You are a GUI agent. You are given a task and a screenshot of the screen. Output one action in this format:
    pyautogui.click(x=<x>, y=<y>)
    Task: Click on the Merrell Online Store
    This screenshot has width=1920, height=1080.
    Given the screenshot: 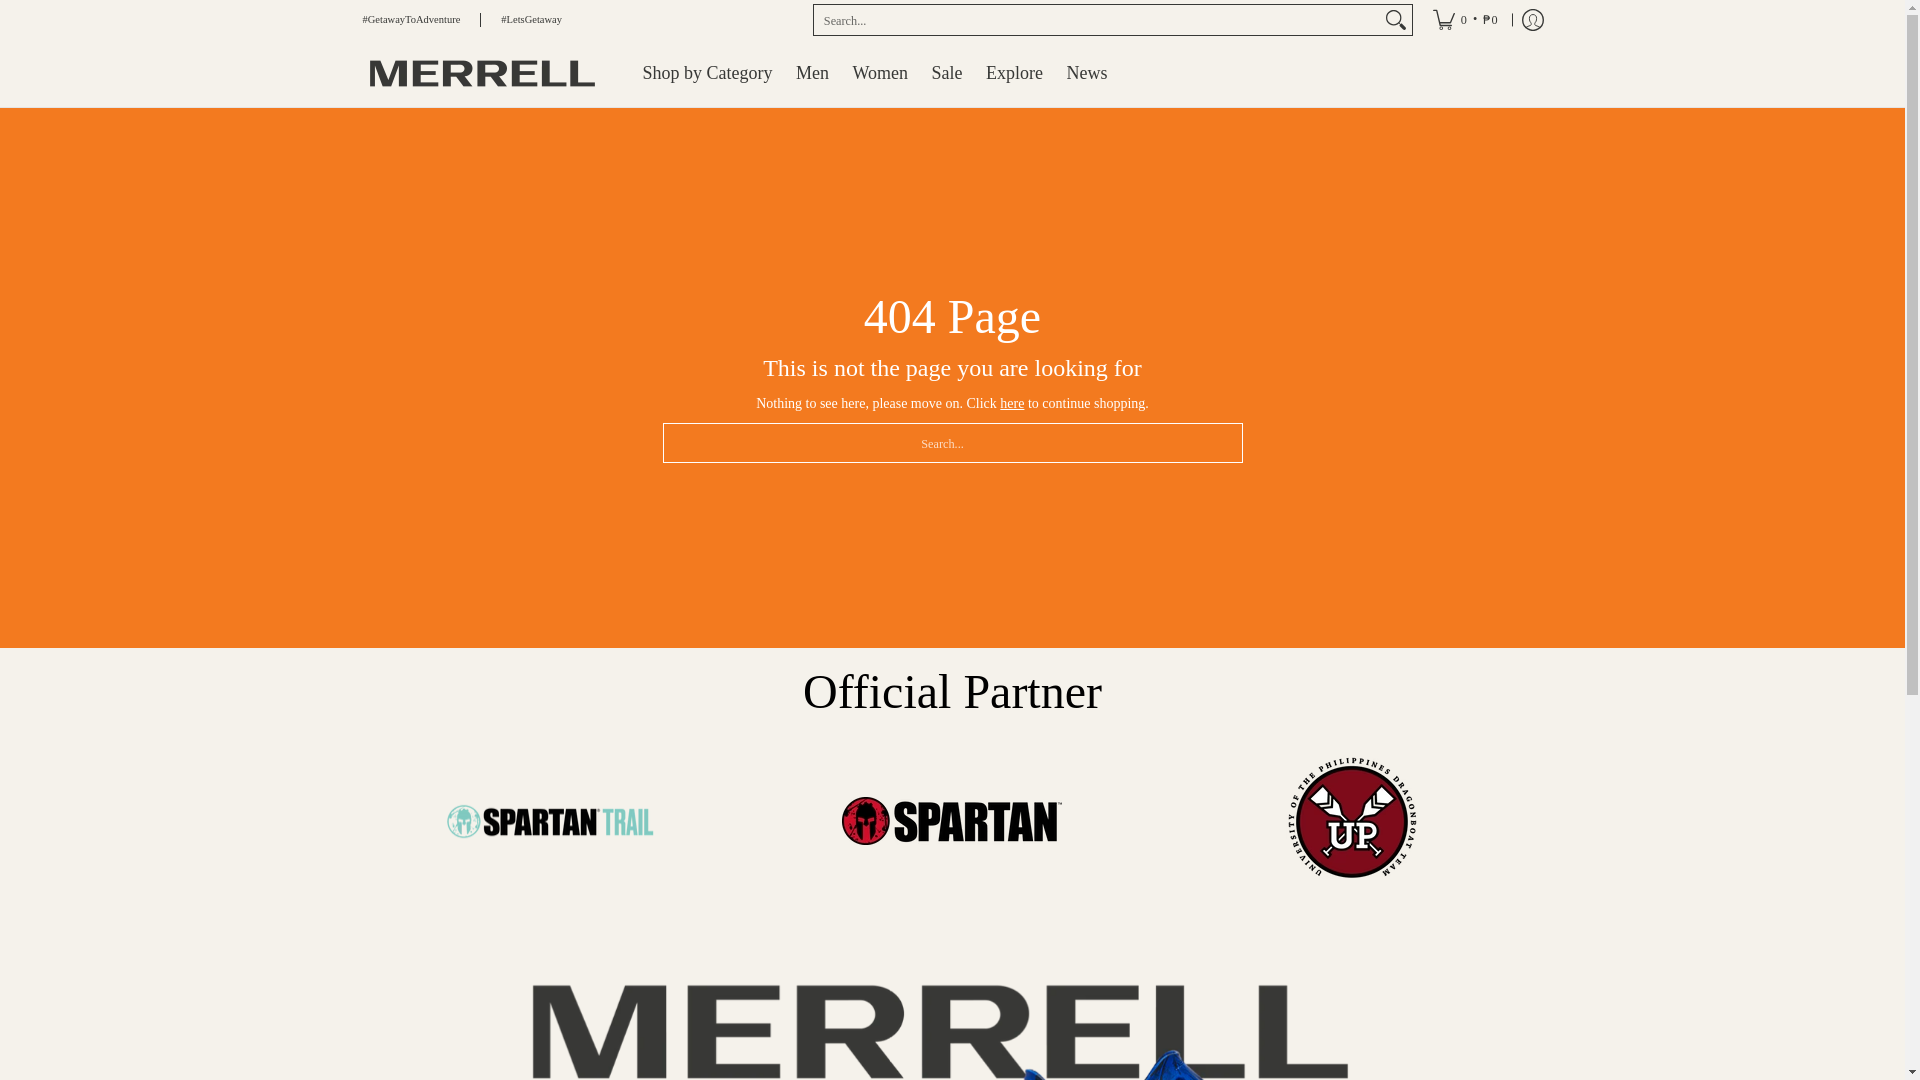 What is the action you would take?
    pyautogui.click(x=487, y=72)
    